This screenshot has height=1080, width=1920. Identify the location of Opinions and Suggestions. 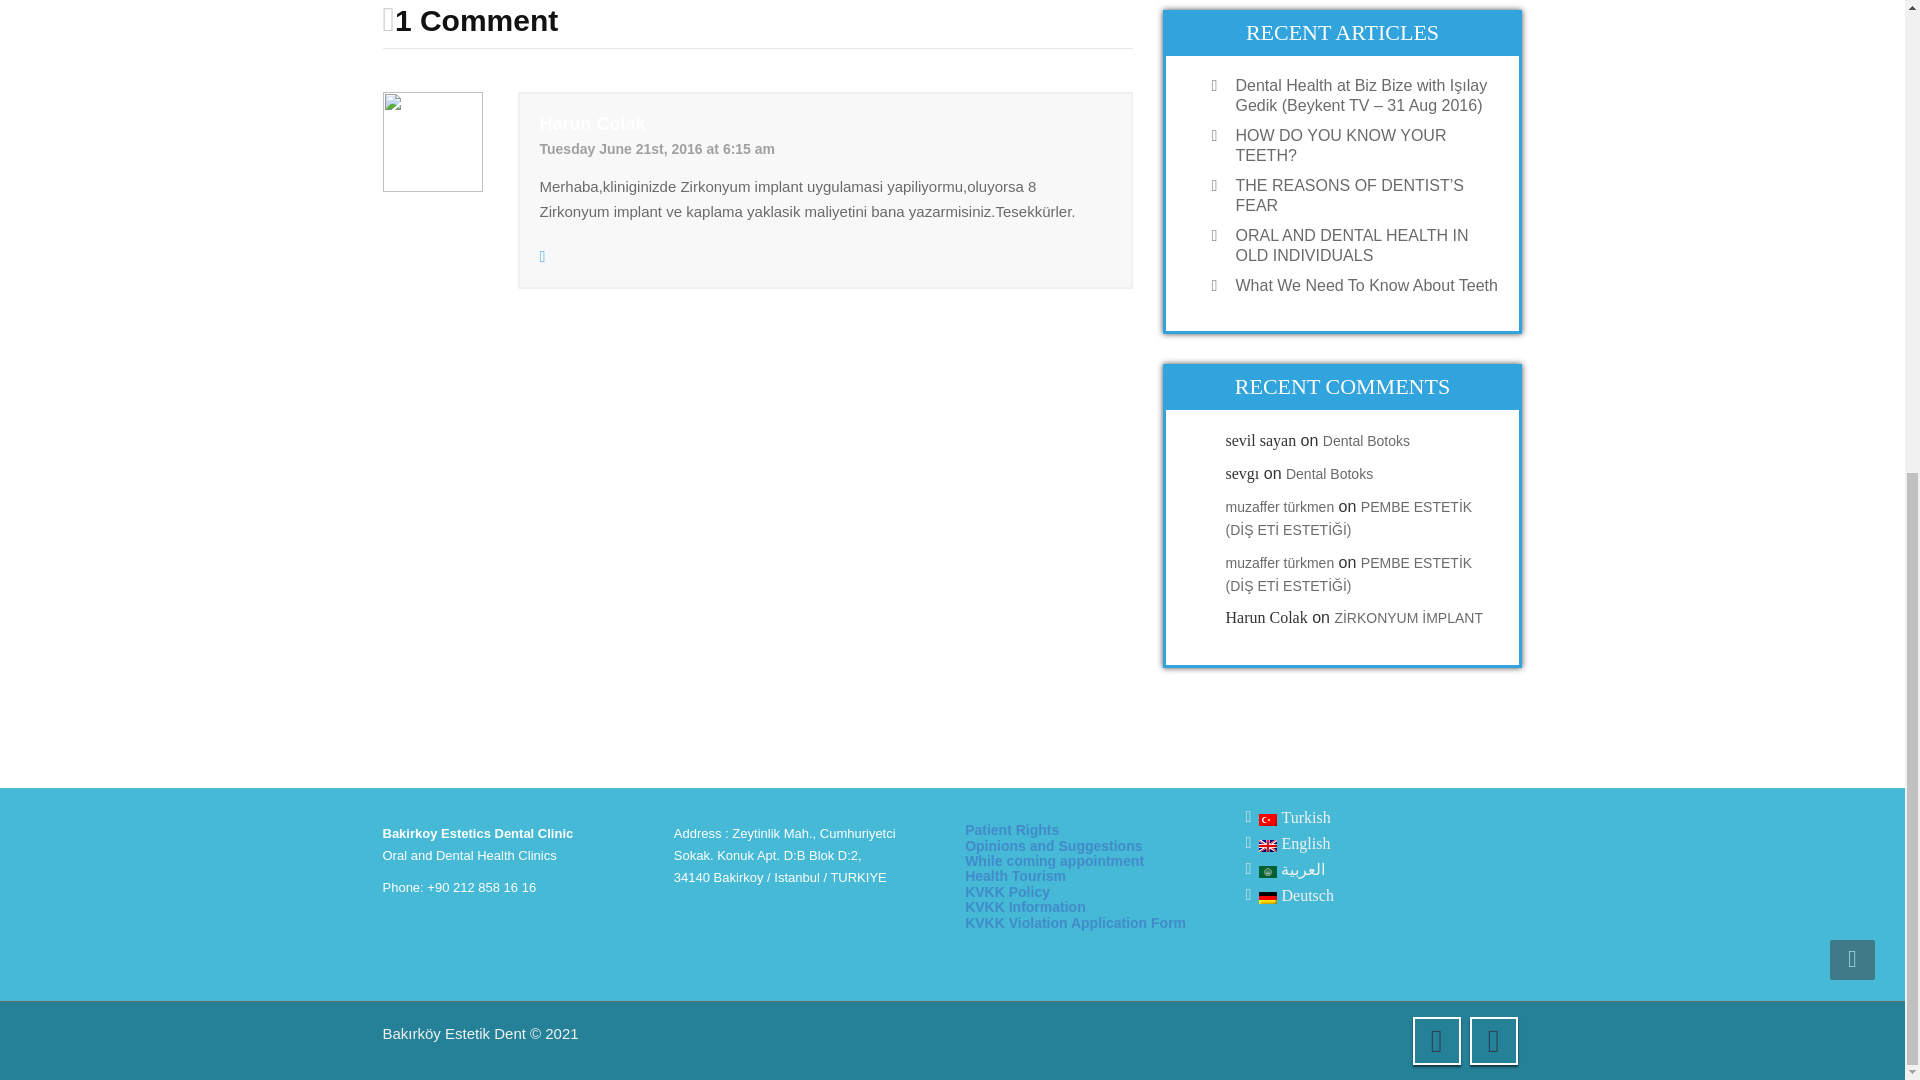
(1054, 846).